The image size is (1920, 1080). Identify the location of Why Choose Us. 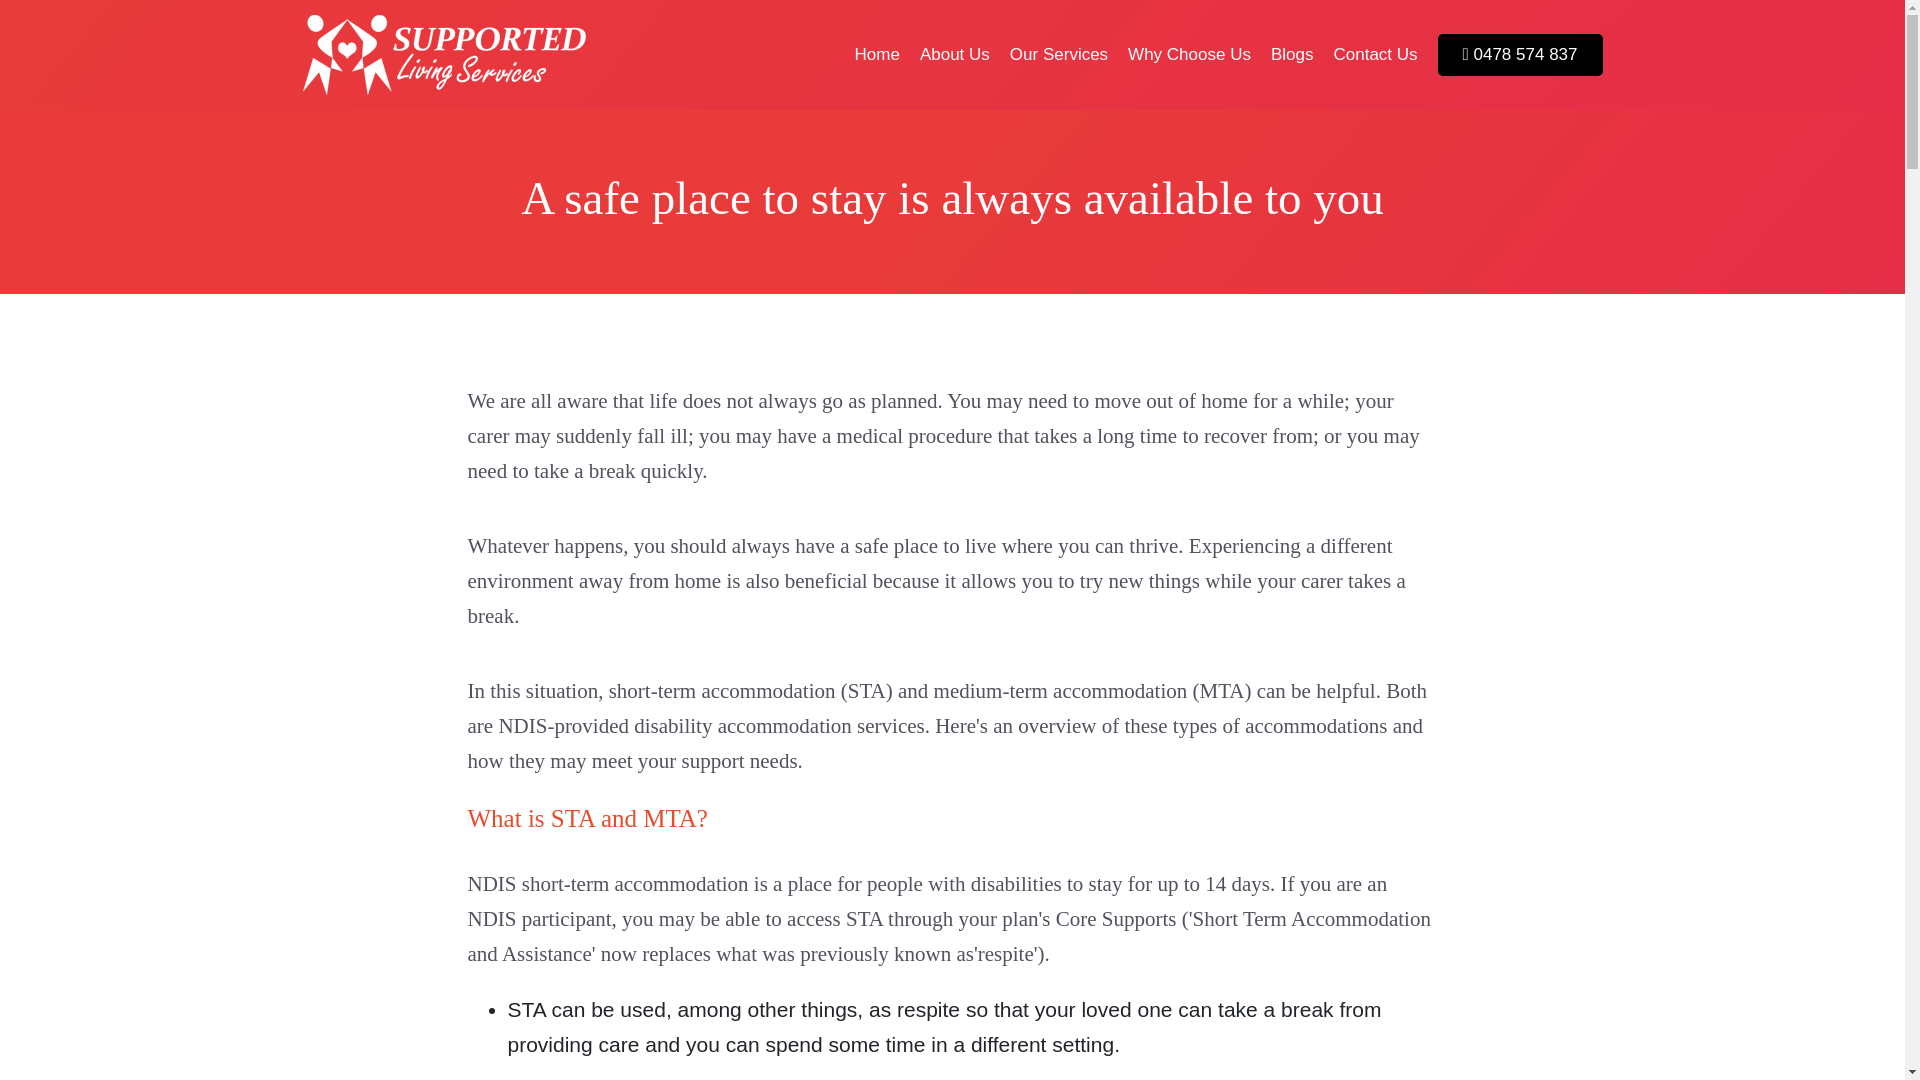
(1190, 54).